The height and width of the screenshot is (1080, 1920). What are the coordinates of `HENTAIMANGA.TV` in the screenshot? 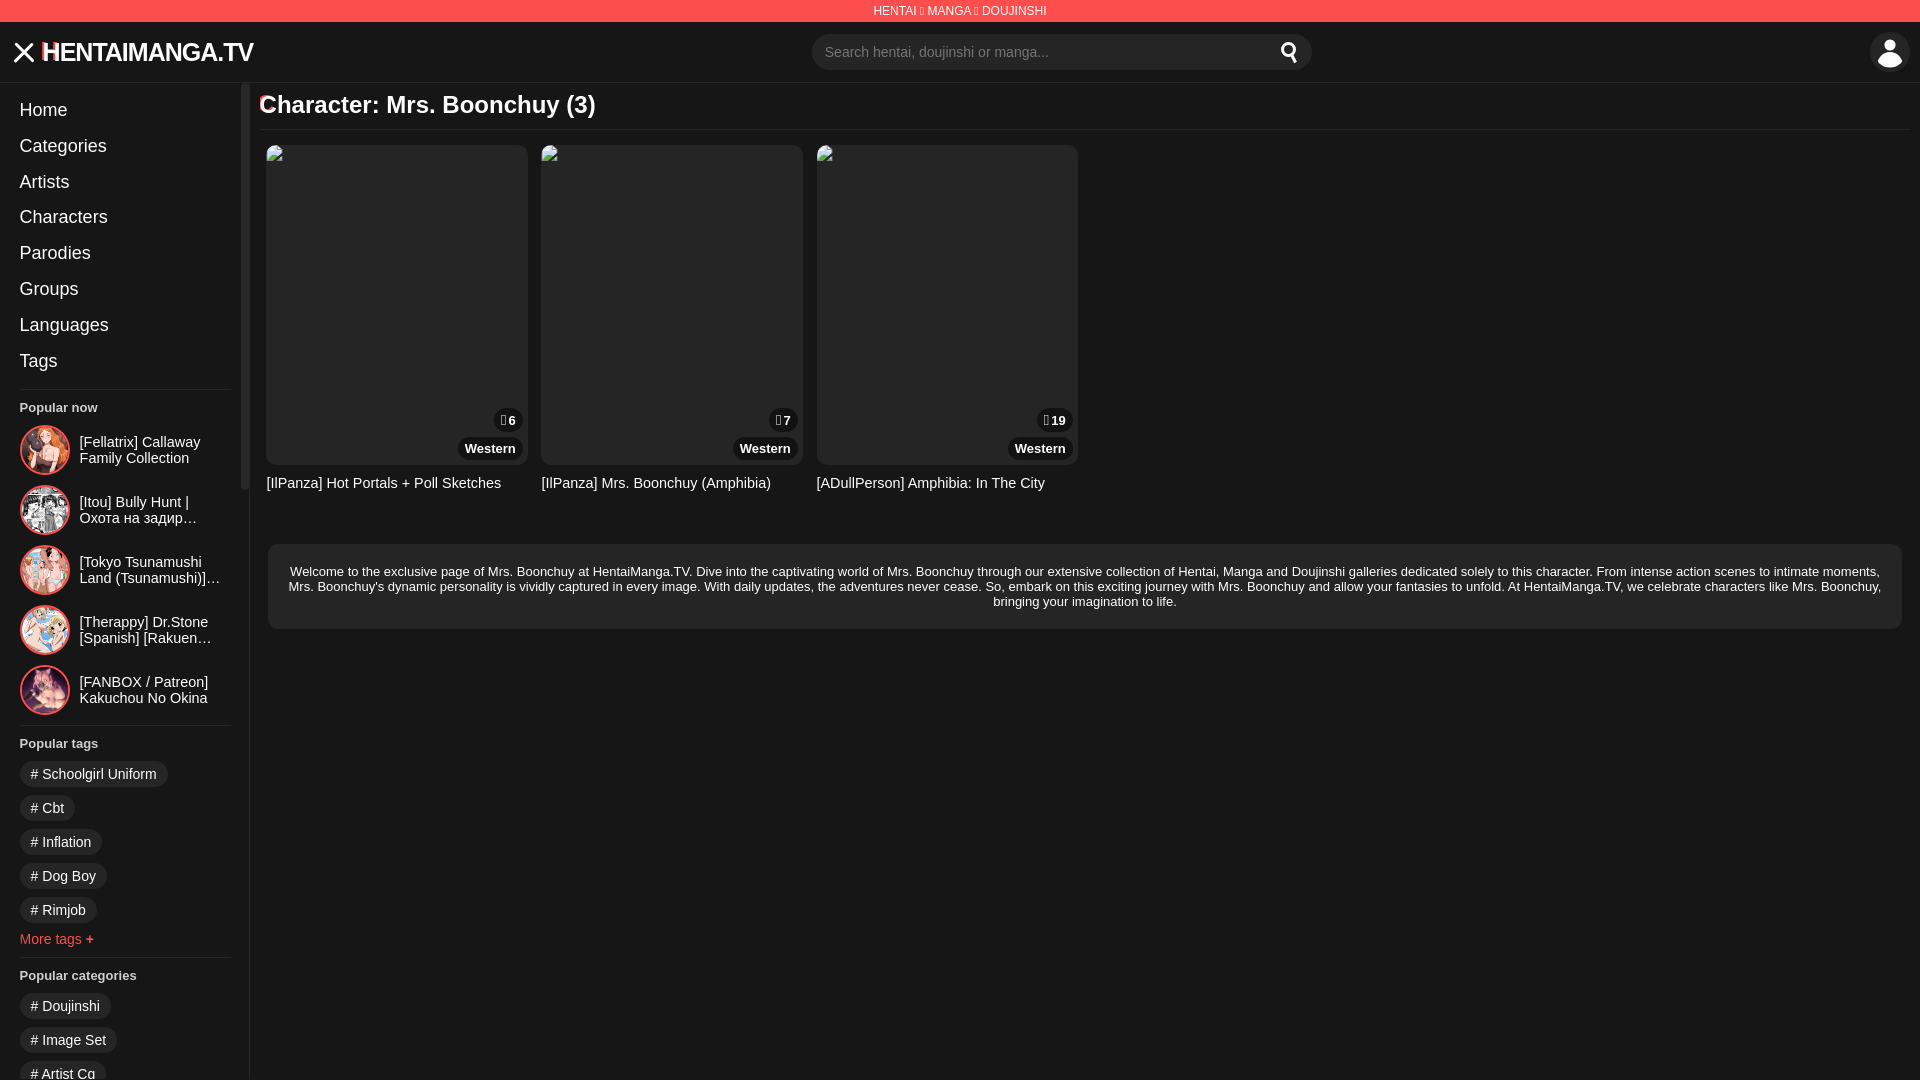 It's located at (148, 52).